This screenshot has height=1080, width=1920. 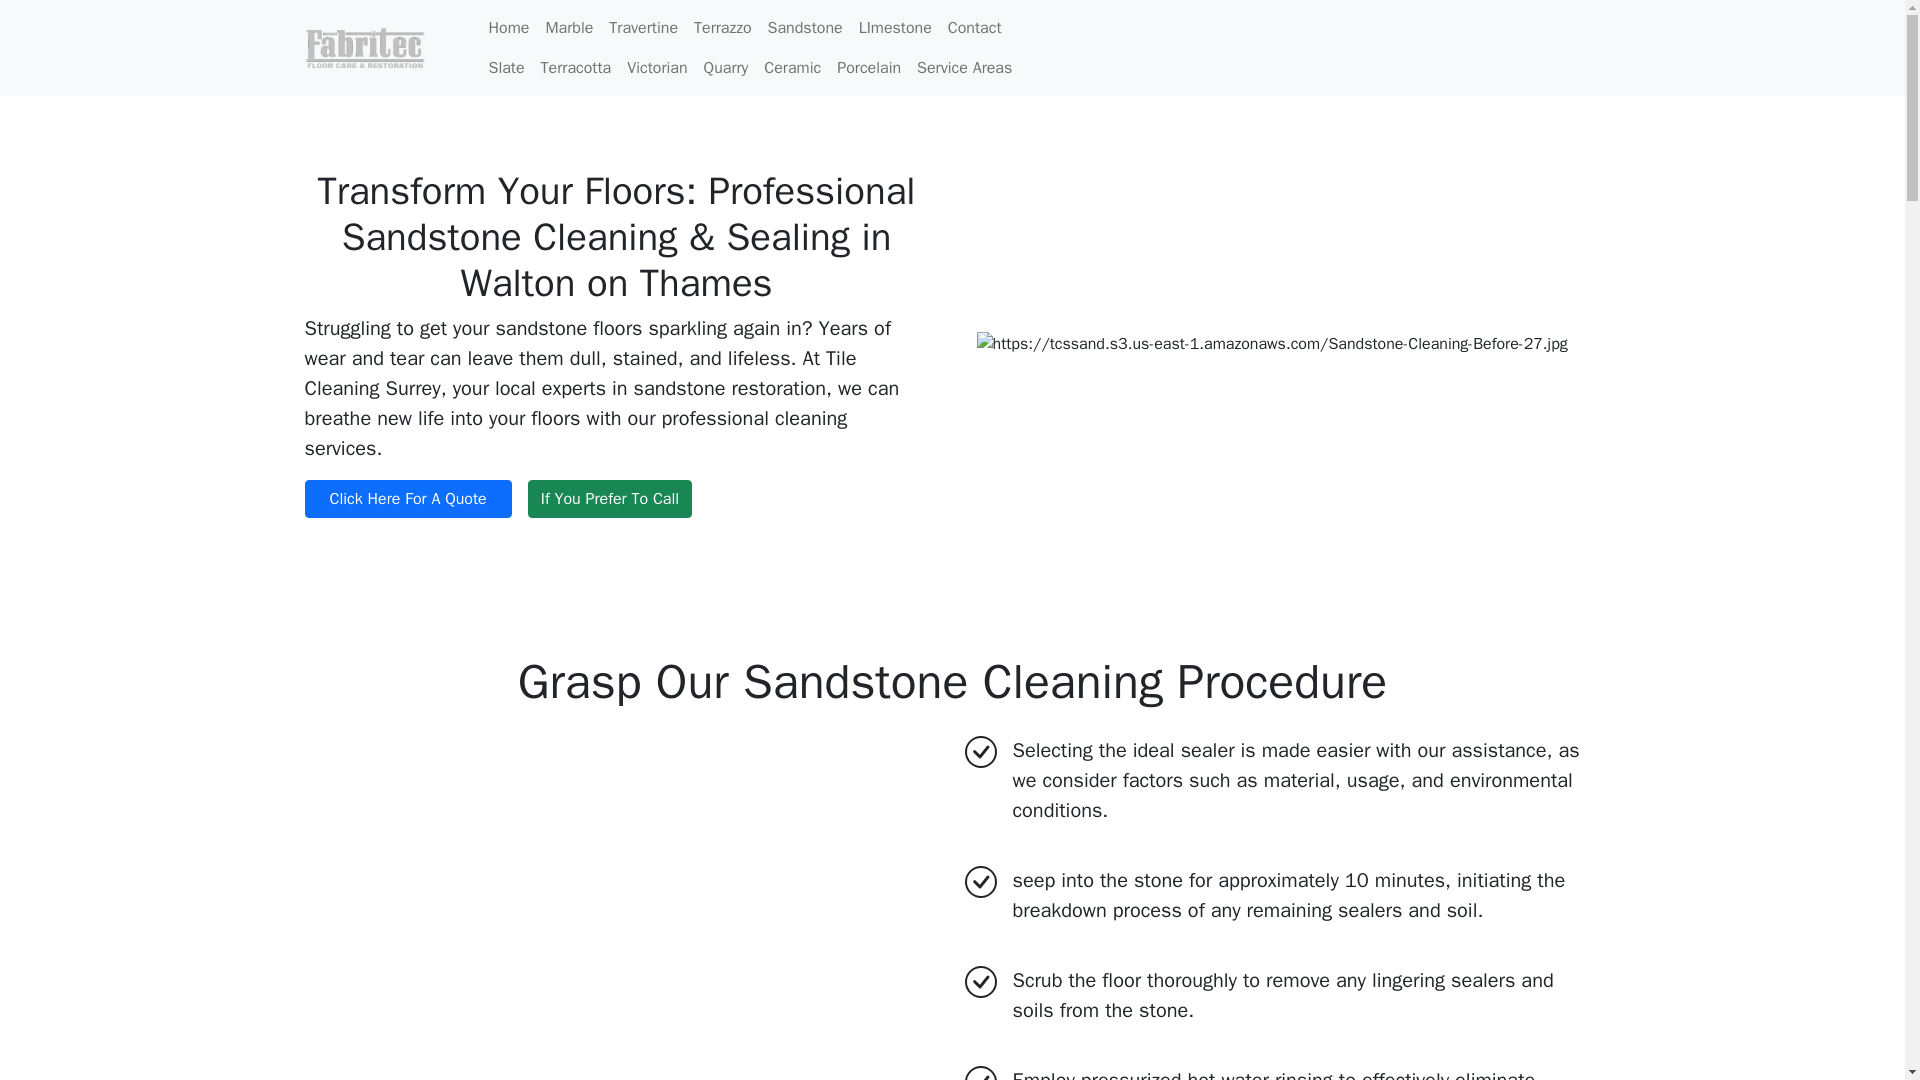 What do you see at coordinates (726, 67) in the screenshot?
I see `Quarry` at bounding box center [726, 67].